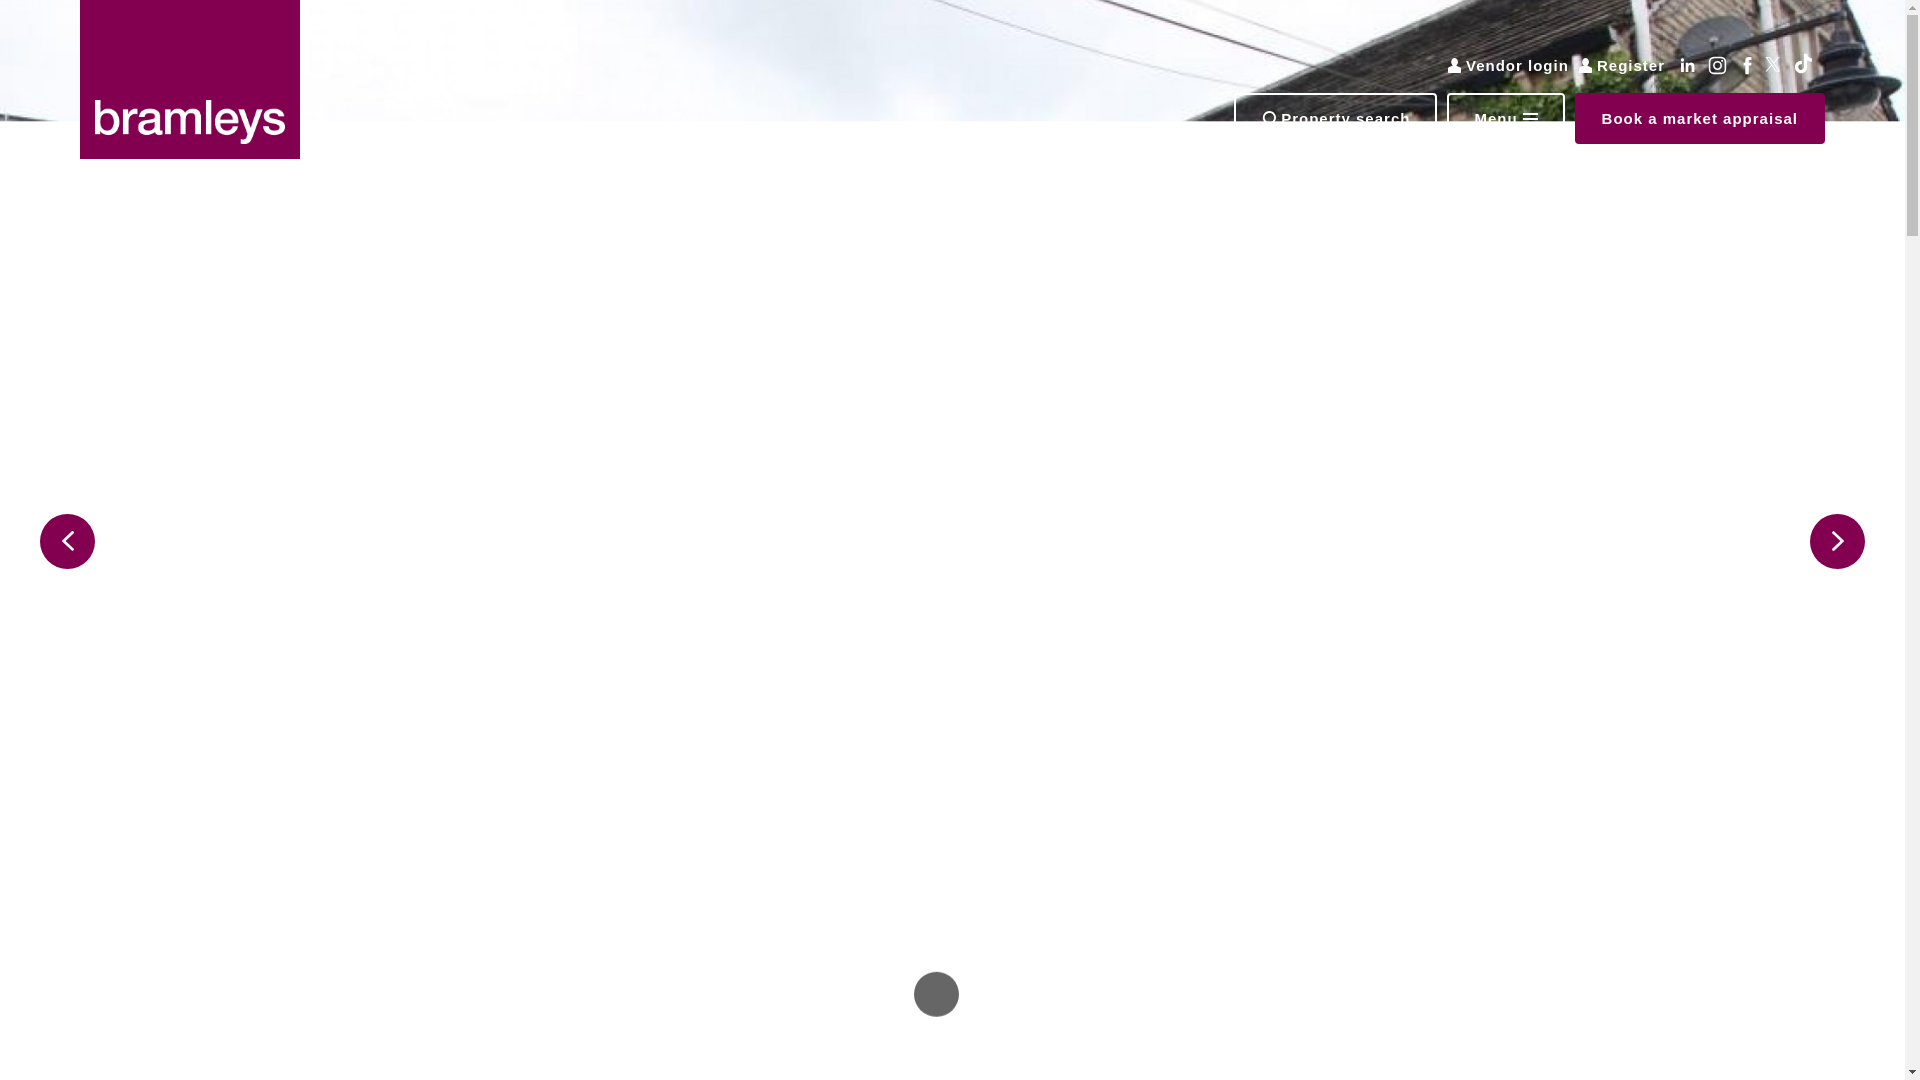 The image size is (1920, 1080). Describe the element at coordinates (1508, 66) in the screenshot. I see `Vendor login` at that location.